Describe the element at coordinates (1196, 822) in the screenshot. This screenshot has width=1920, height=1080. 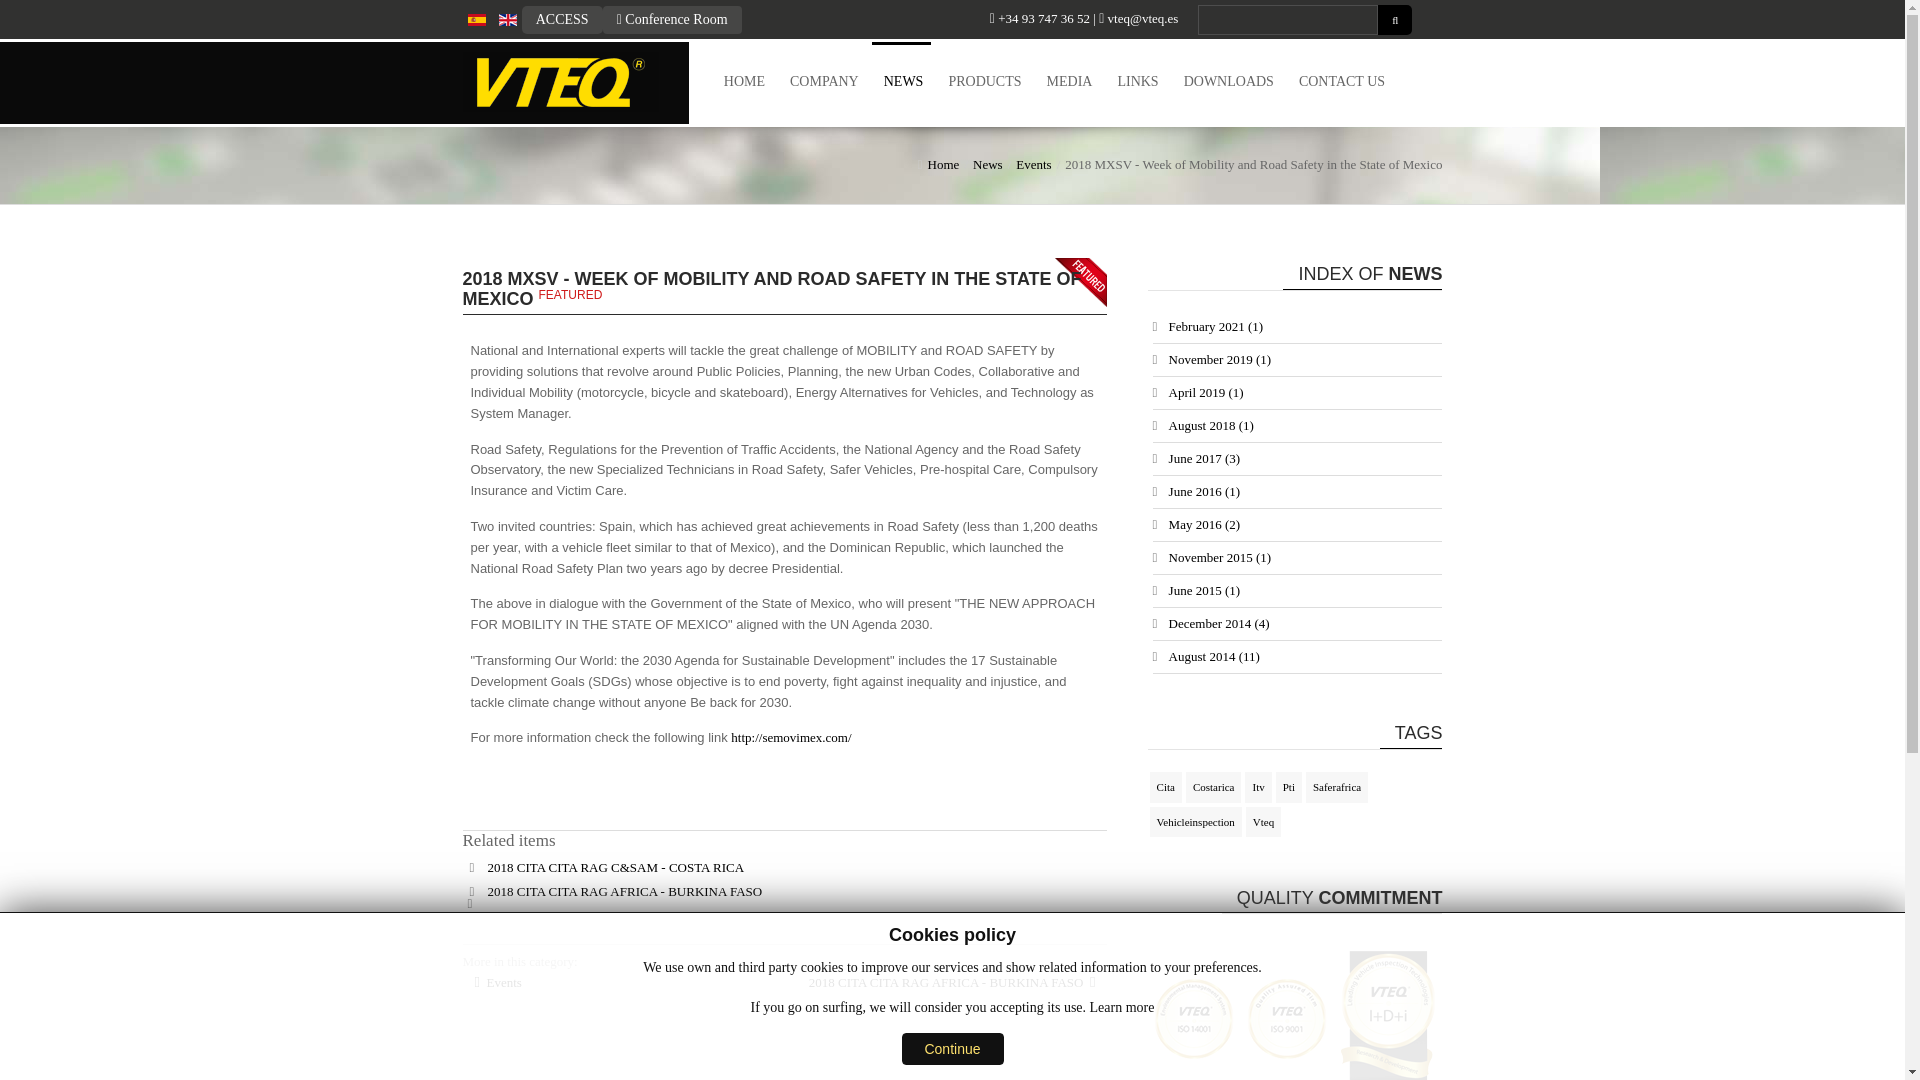
I see `3 items tagged with vehicleinspection` at that location.